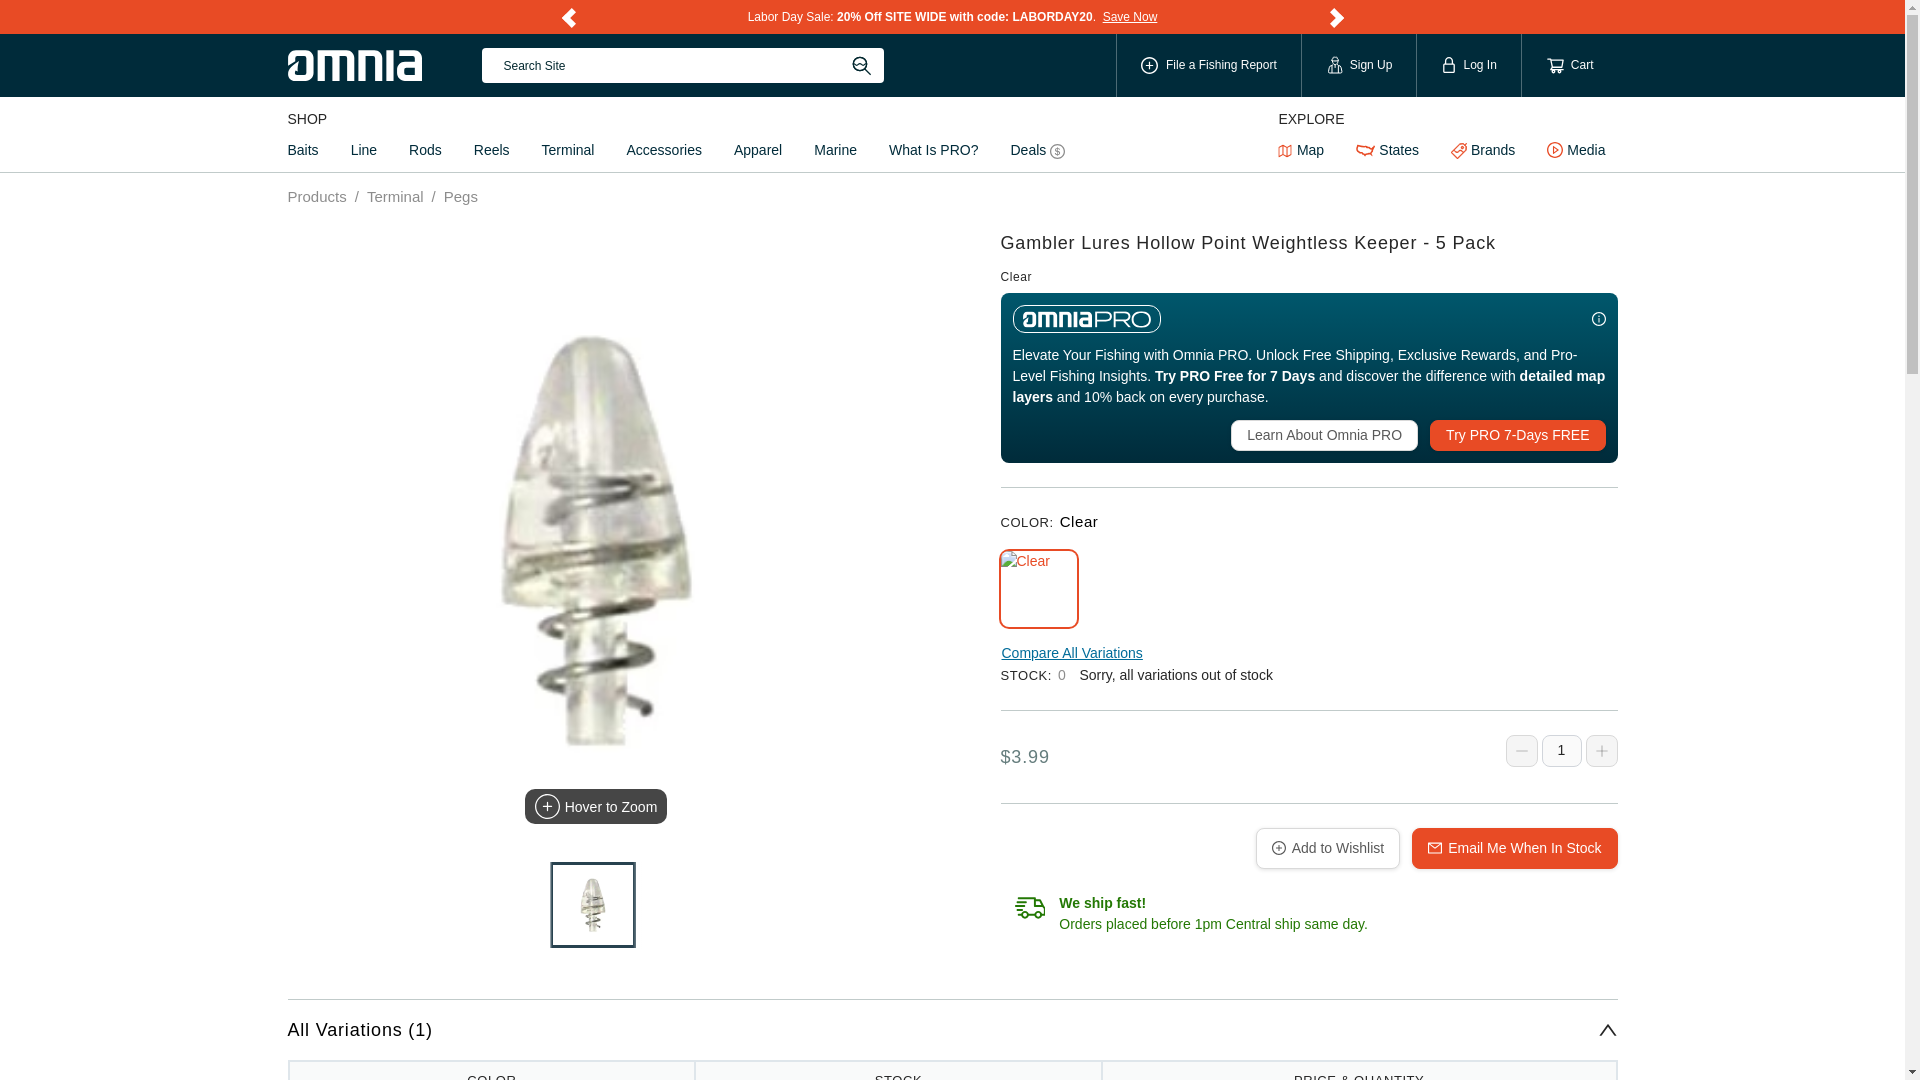  I want to click on Log In, so click(1468, 65).